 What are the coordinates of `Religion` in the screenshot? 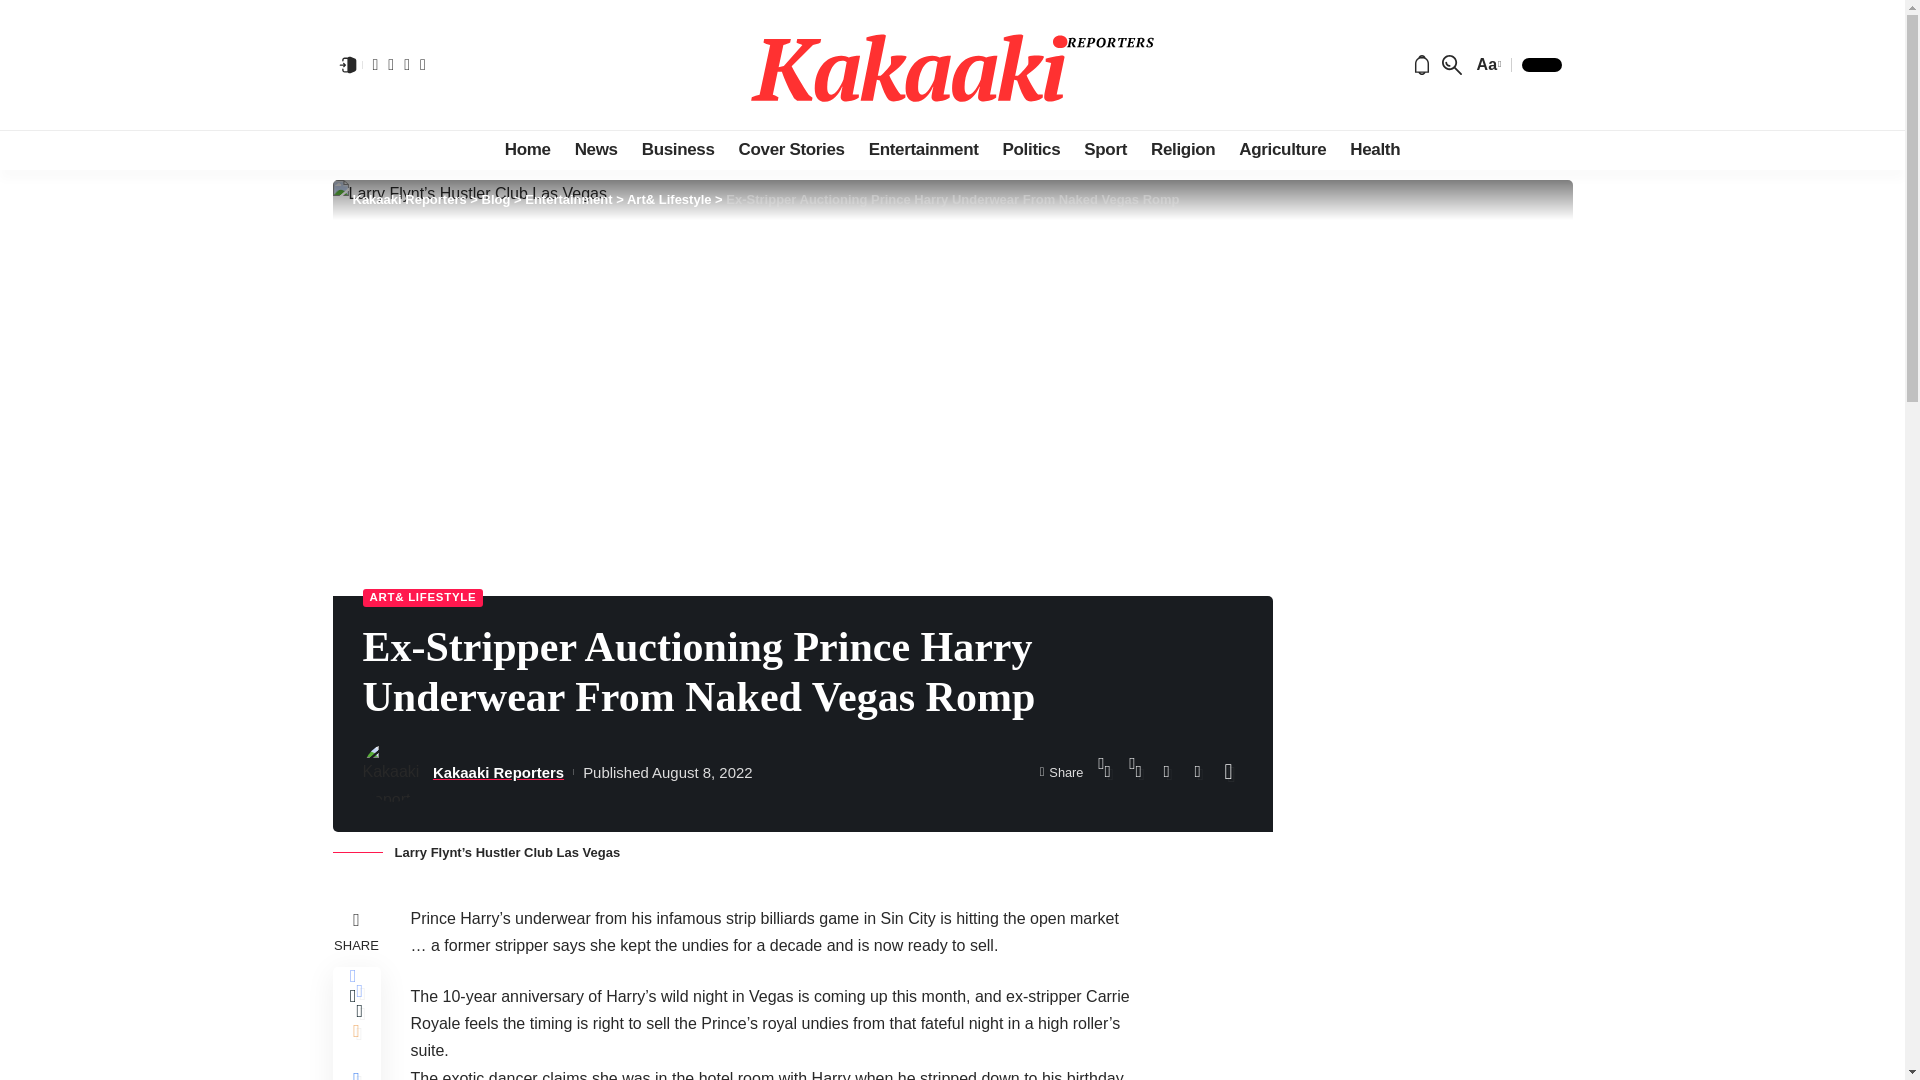 It's located at (1182, 149).